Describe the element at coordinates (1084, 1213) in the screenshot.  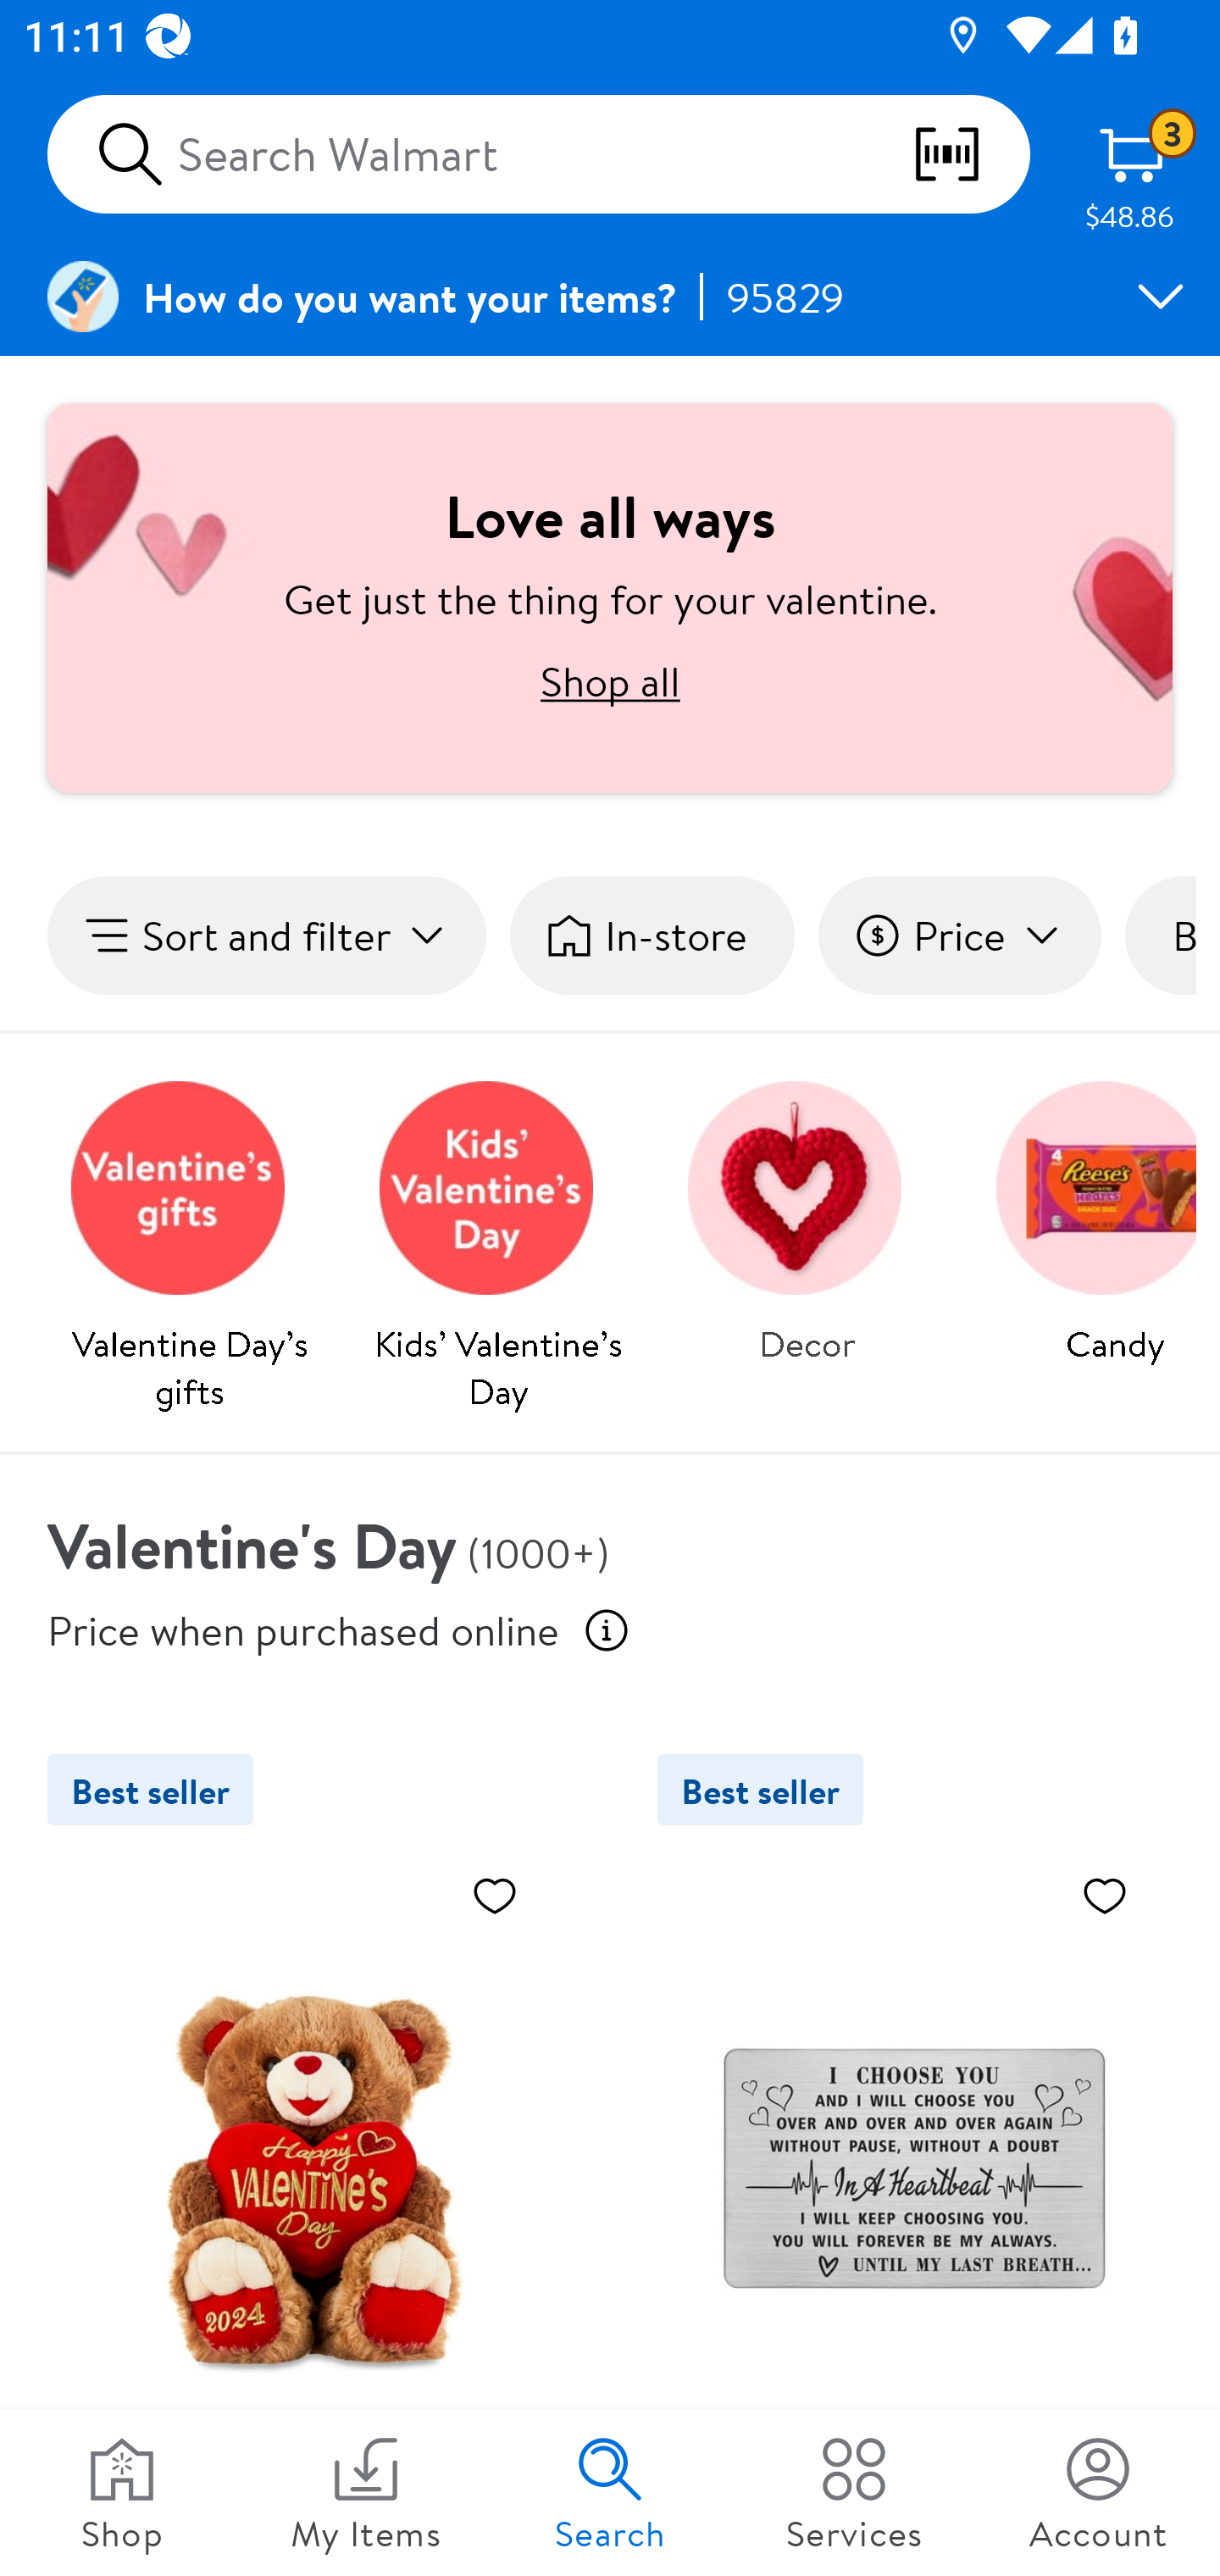
I see `Search by Candy Candy` at that location.